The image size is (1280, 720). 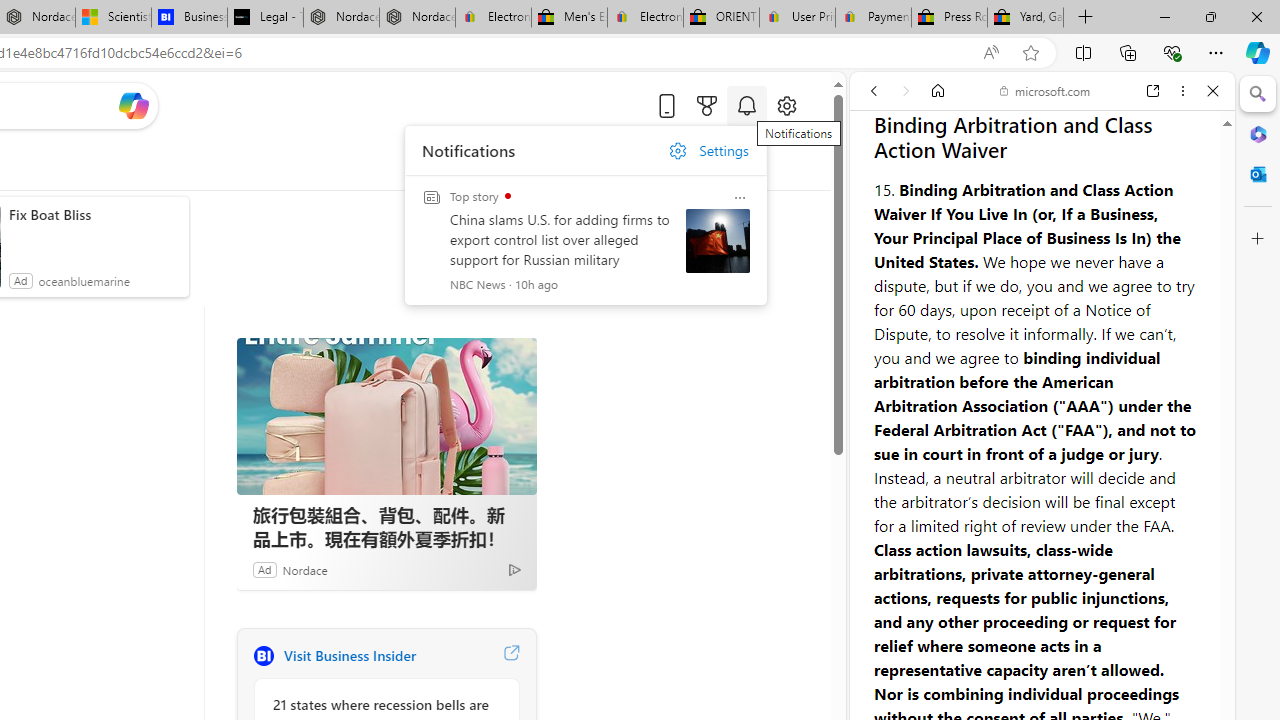 I want to click on Notifications, so click(x=746, y=105).